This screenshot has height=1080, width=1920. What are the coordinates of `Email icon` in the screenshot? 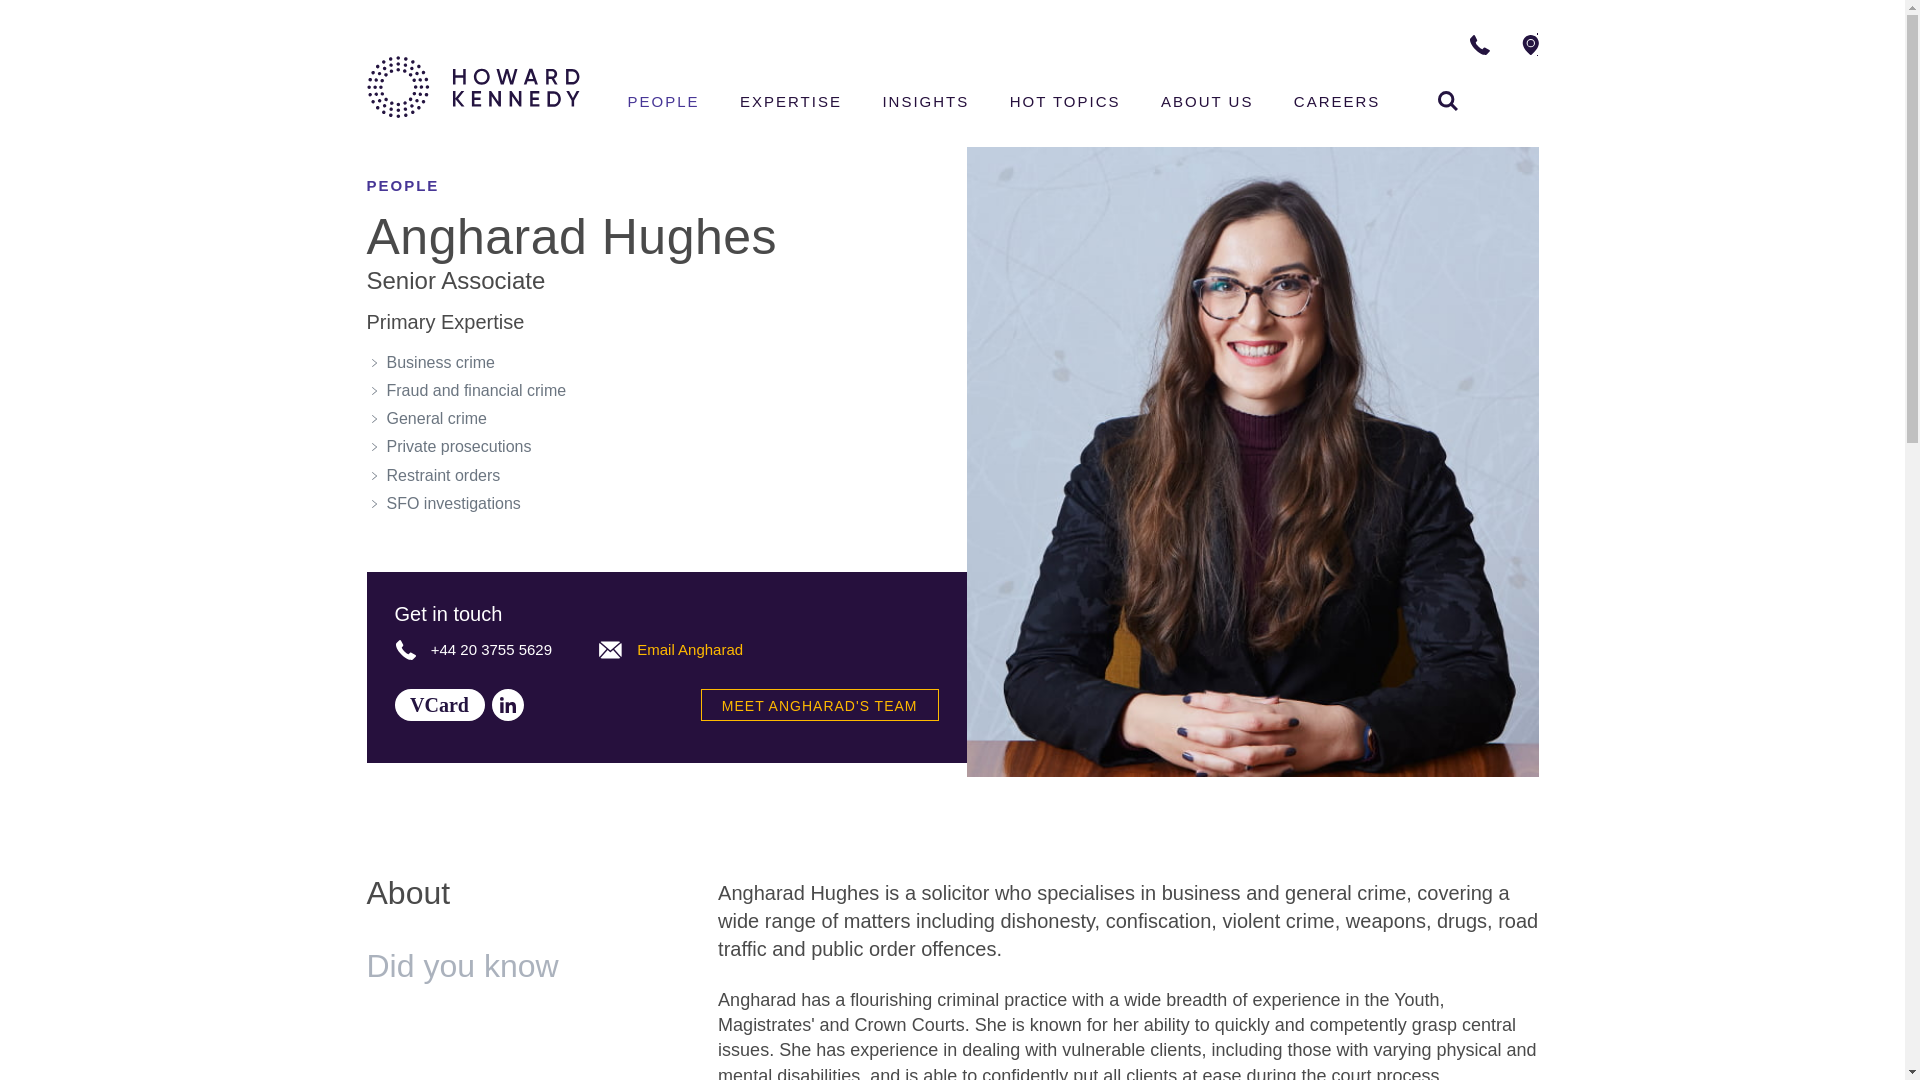 It's located at (1602, 44).